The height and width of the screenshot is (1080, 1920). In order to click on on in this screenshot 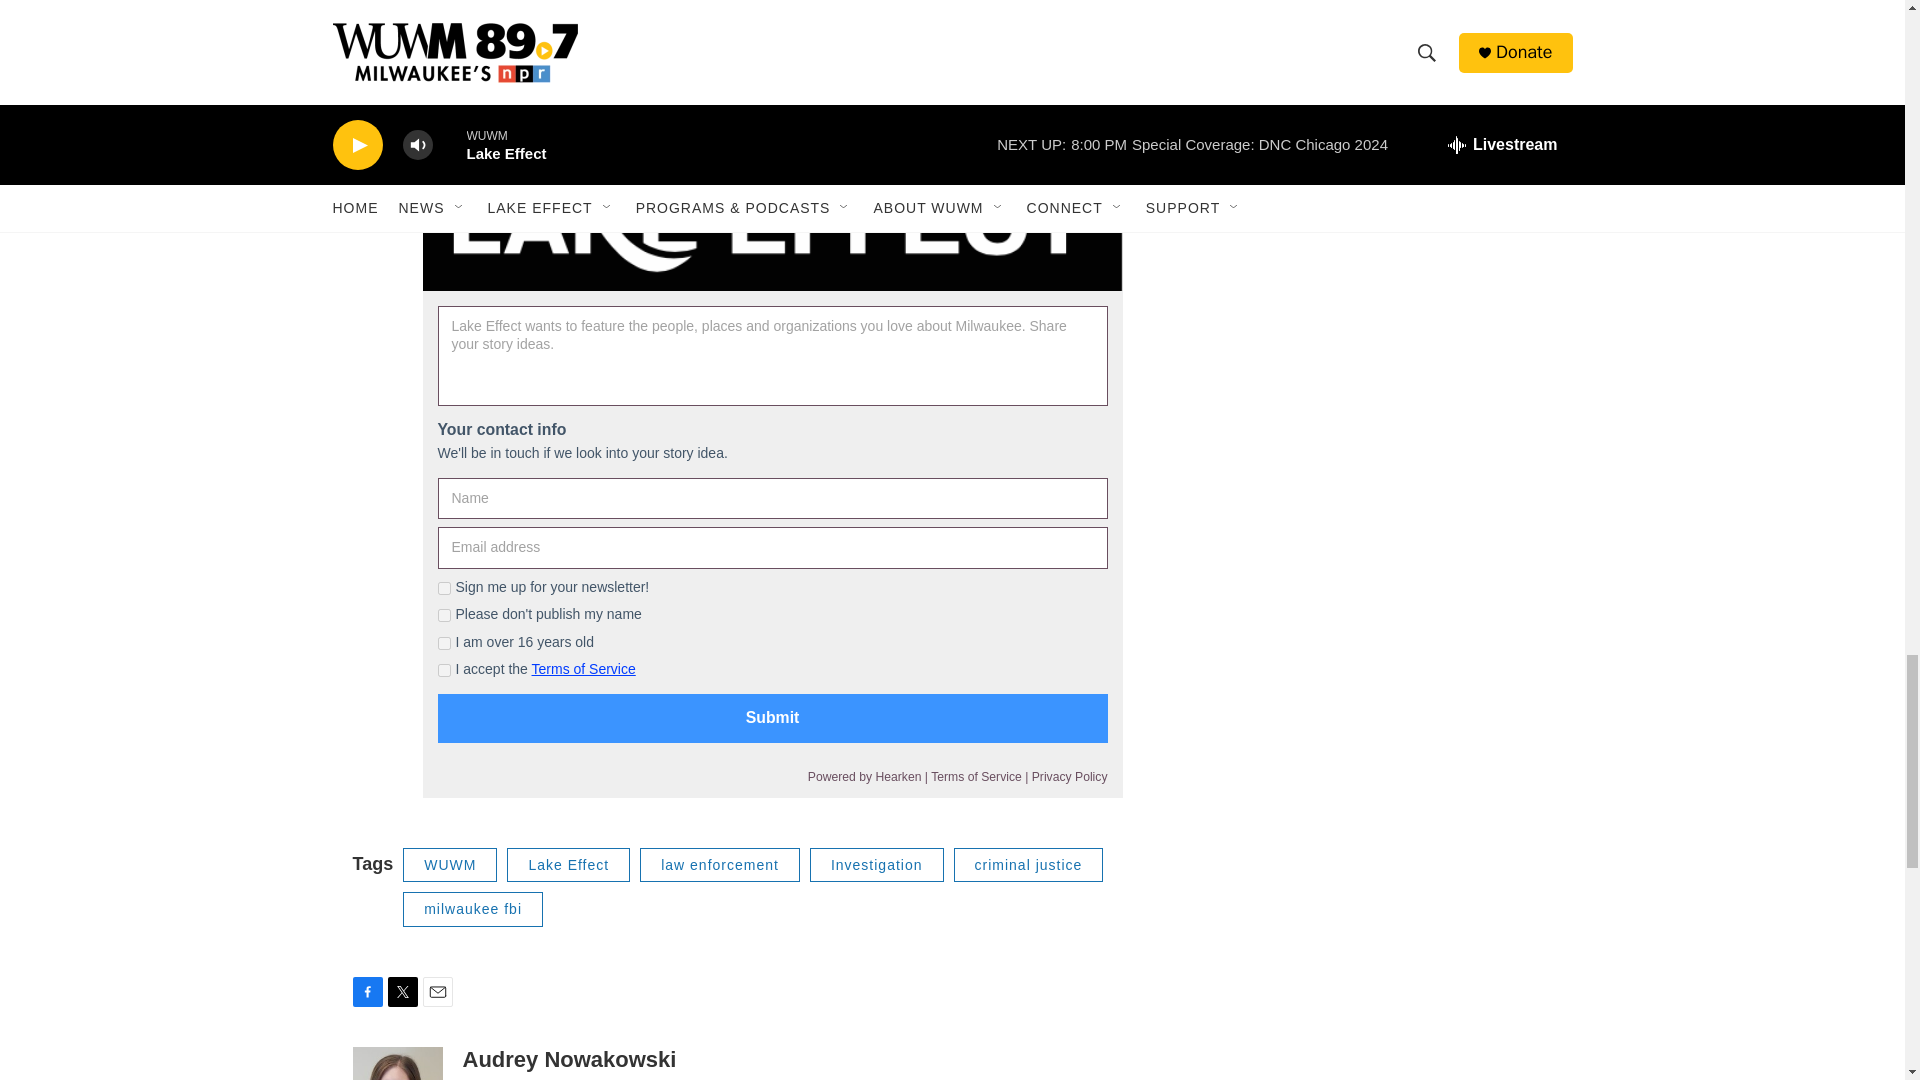, I will do `click(444, 616)`.